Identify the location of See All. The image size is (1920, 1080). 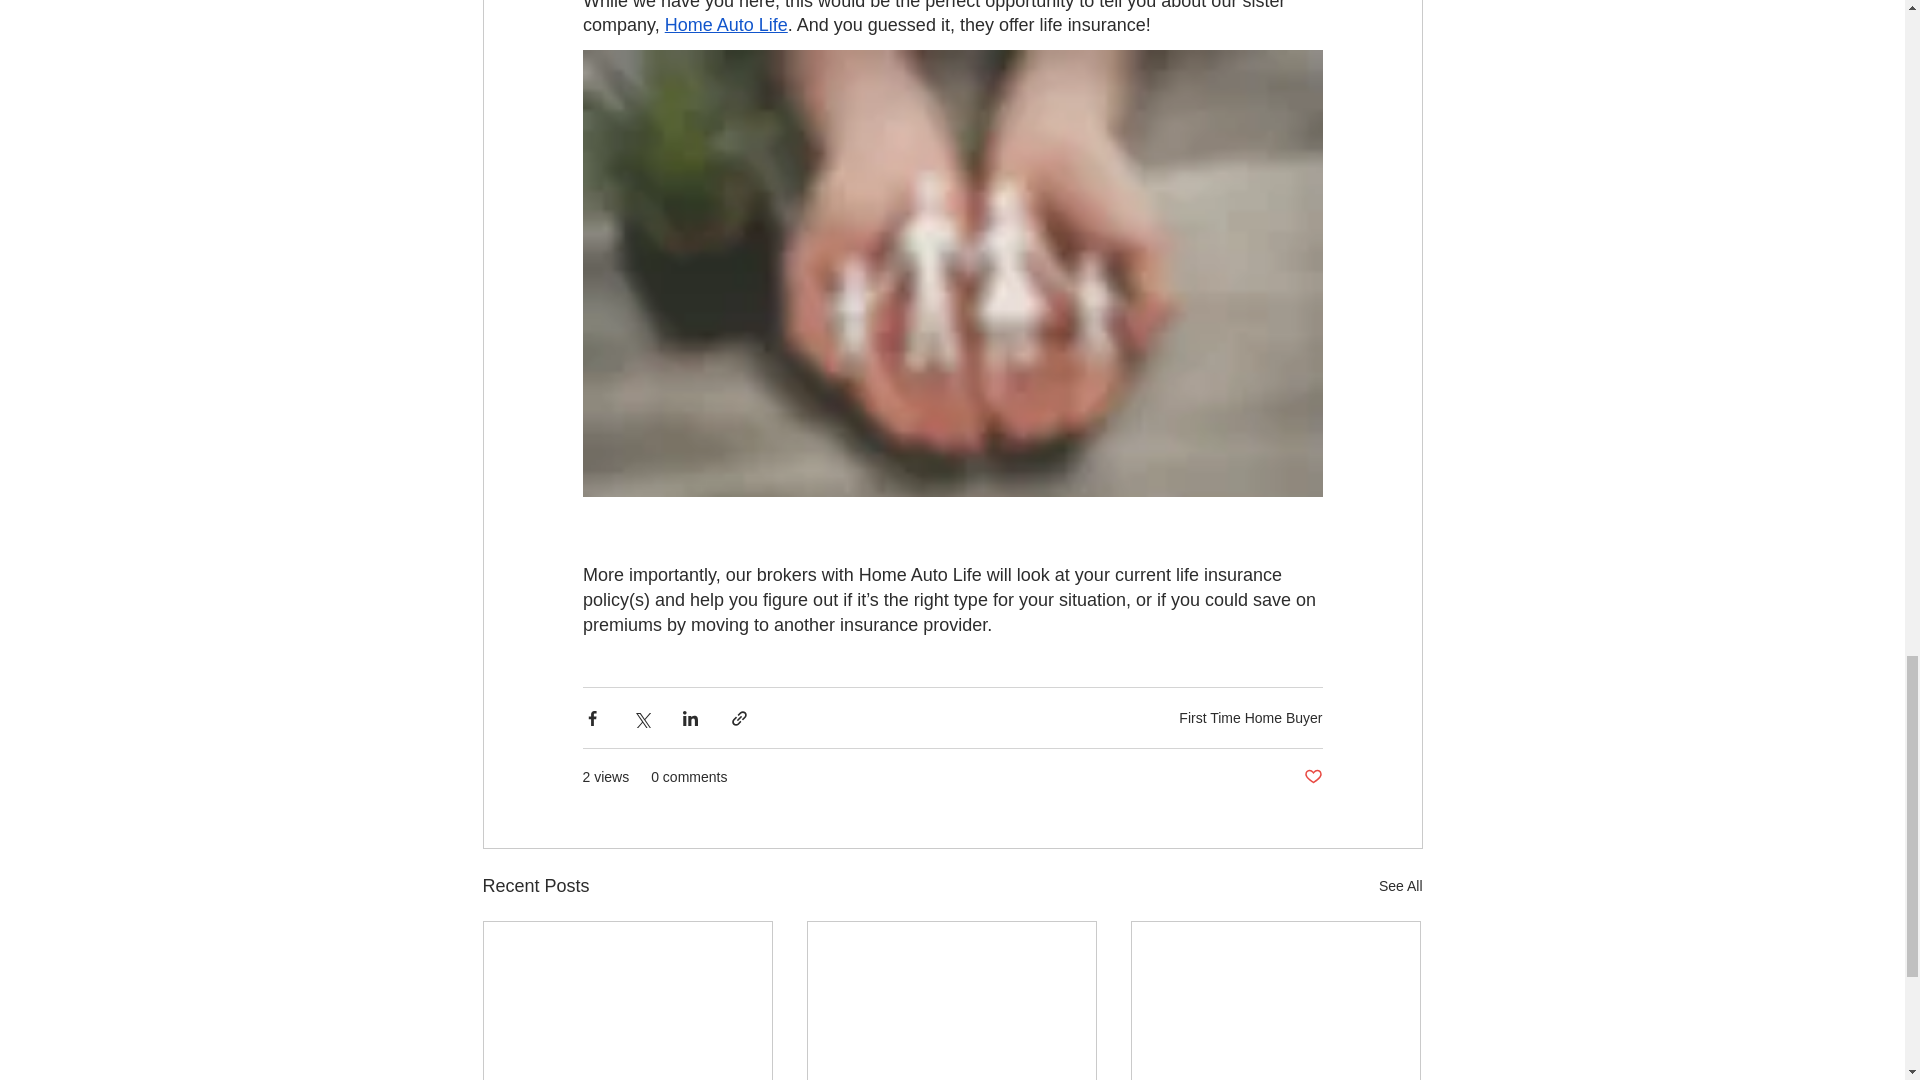
(1400, 886).